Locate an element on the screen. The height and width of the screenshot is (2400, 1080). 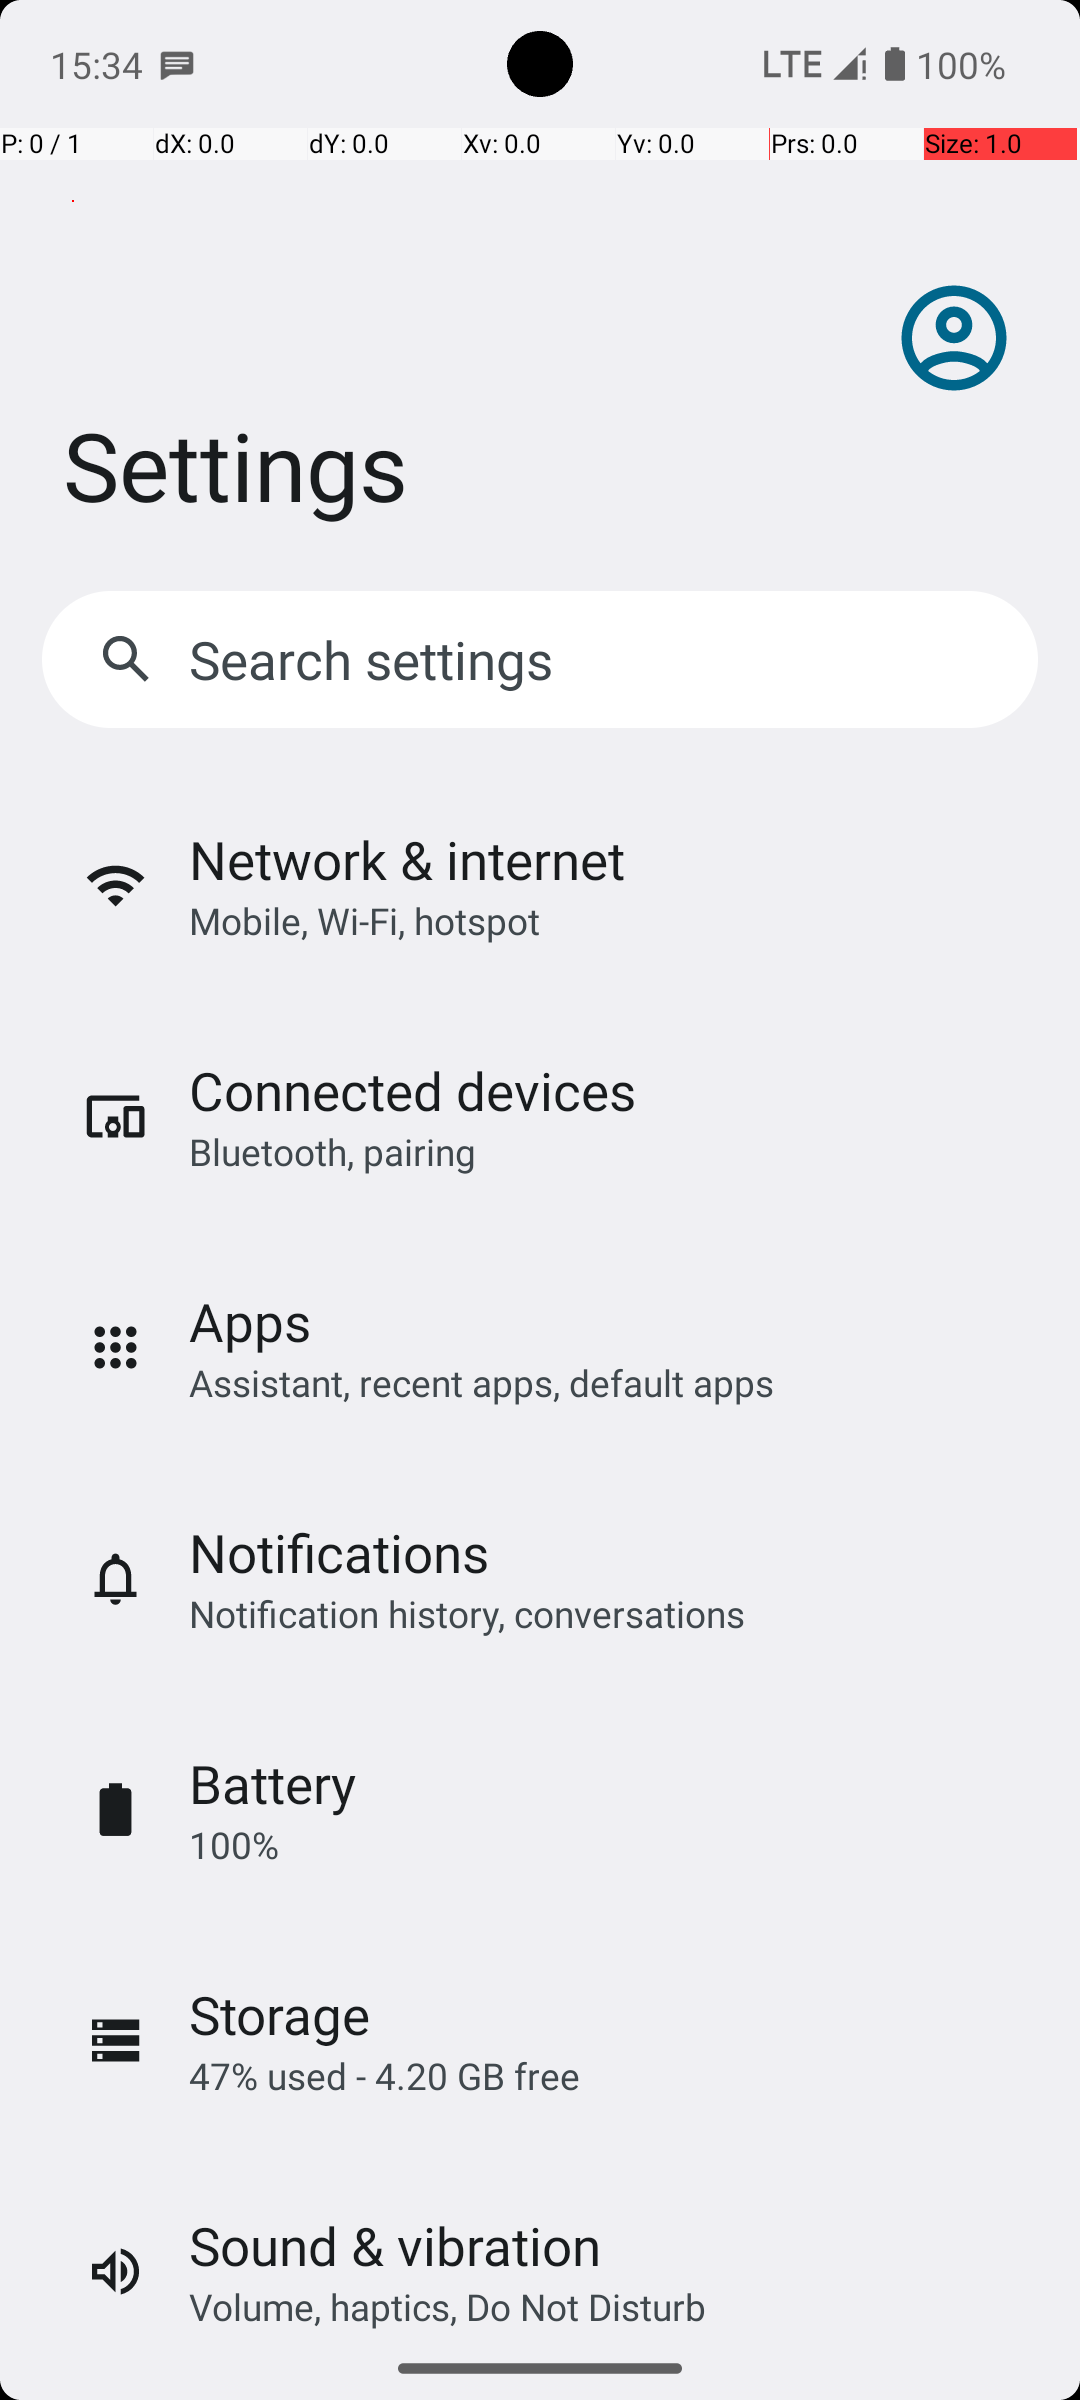
47% used - 4.20 GB free is located at coordinates (384, 2076).